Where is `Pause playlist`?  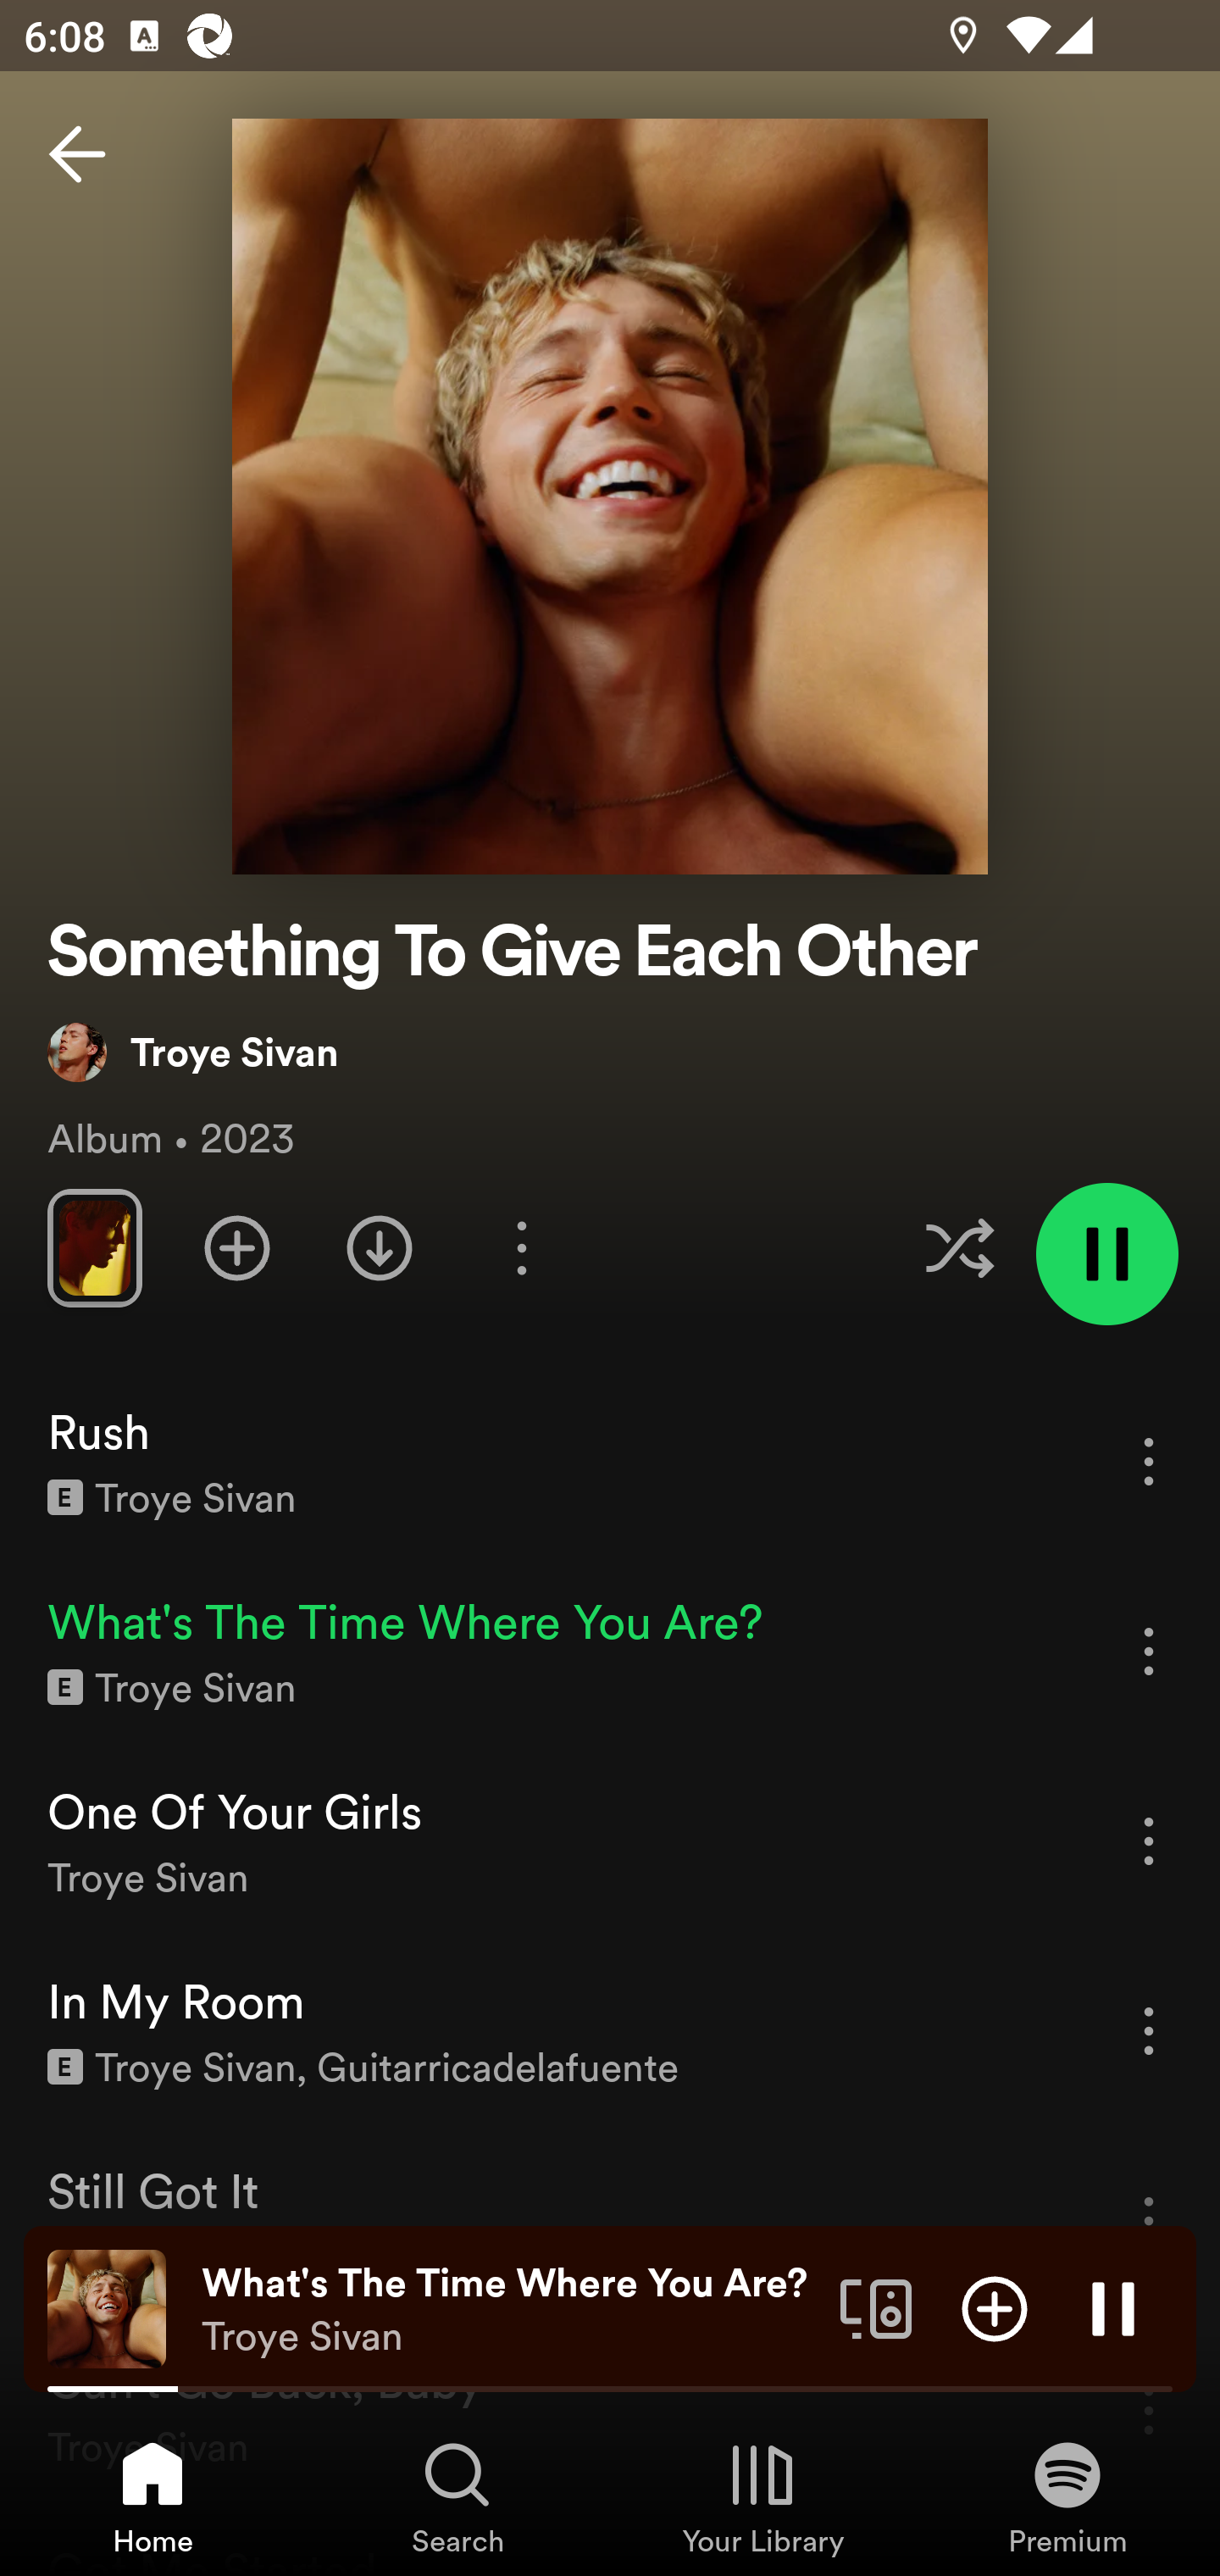 Pause playlist is located at coordinates (1106, 1254).